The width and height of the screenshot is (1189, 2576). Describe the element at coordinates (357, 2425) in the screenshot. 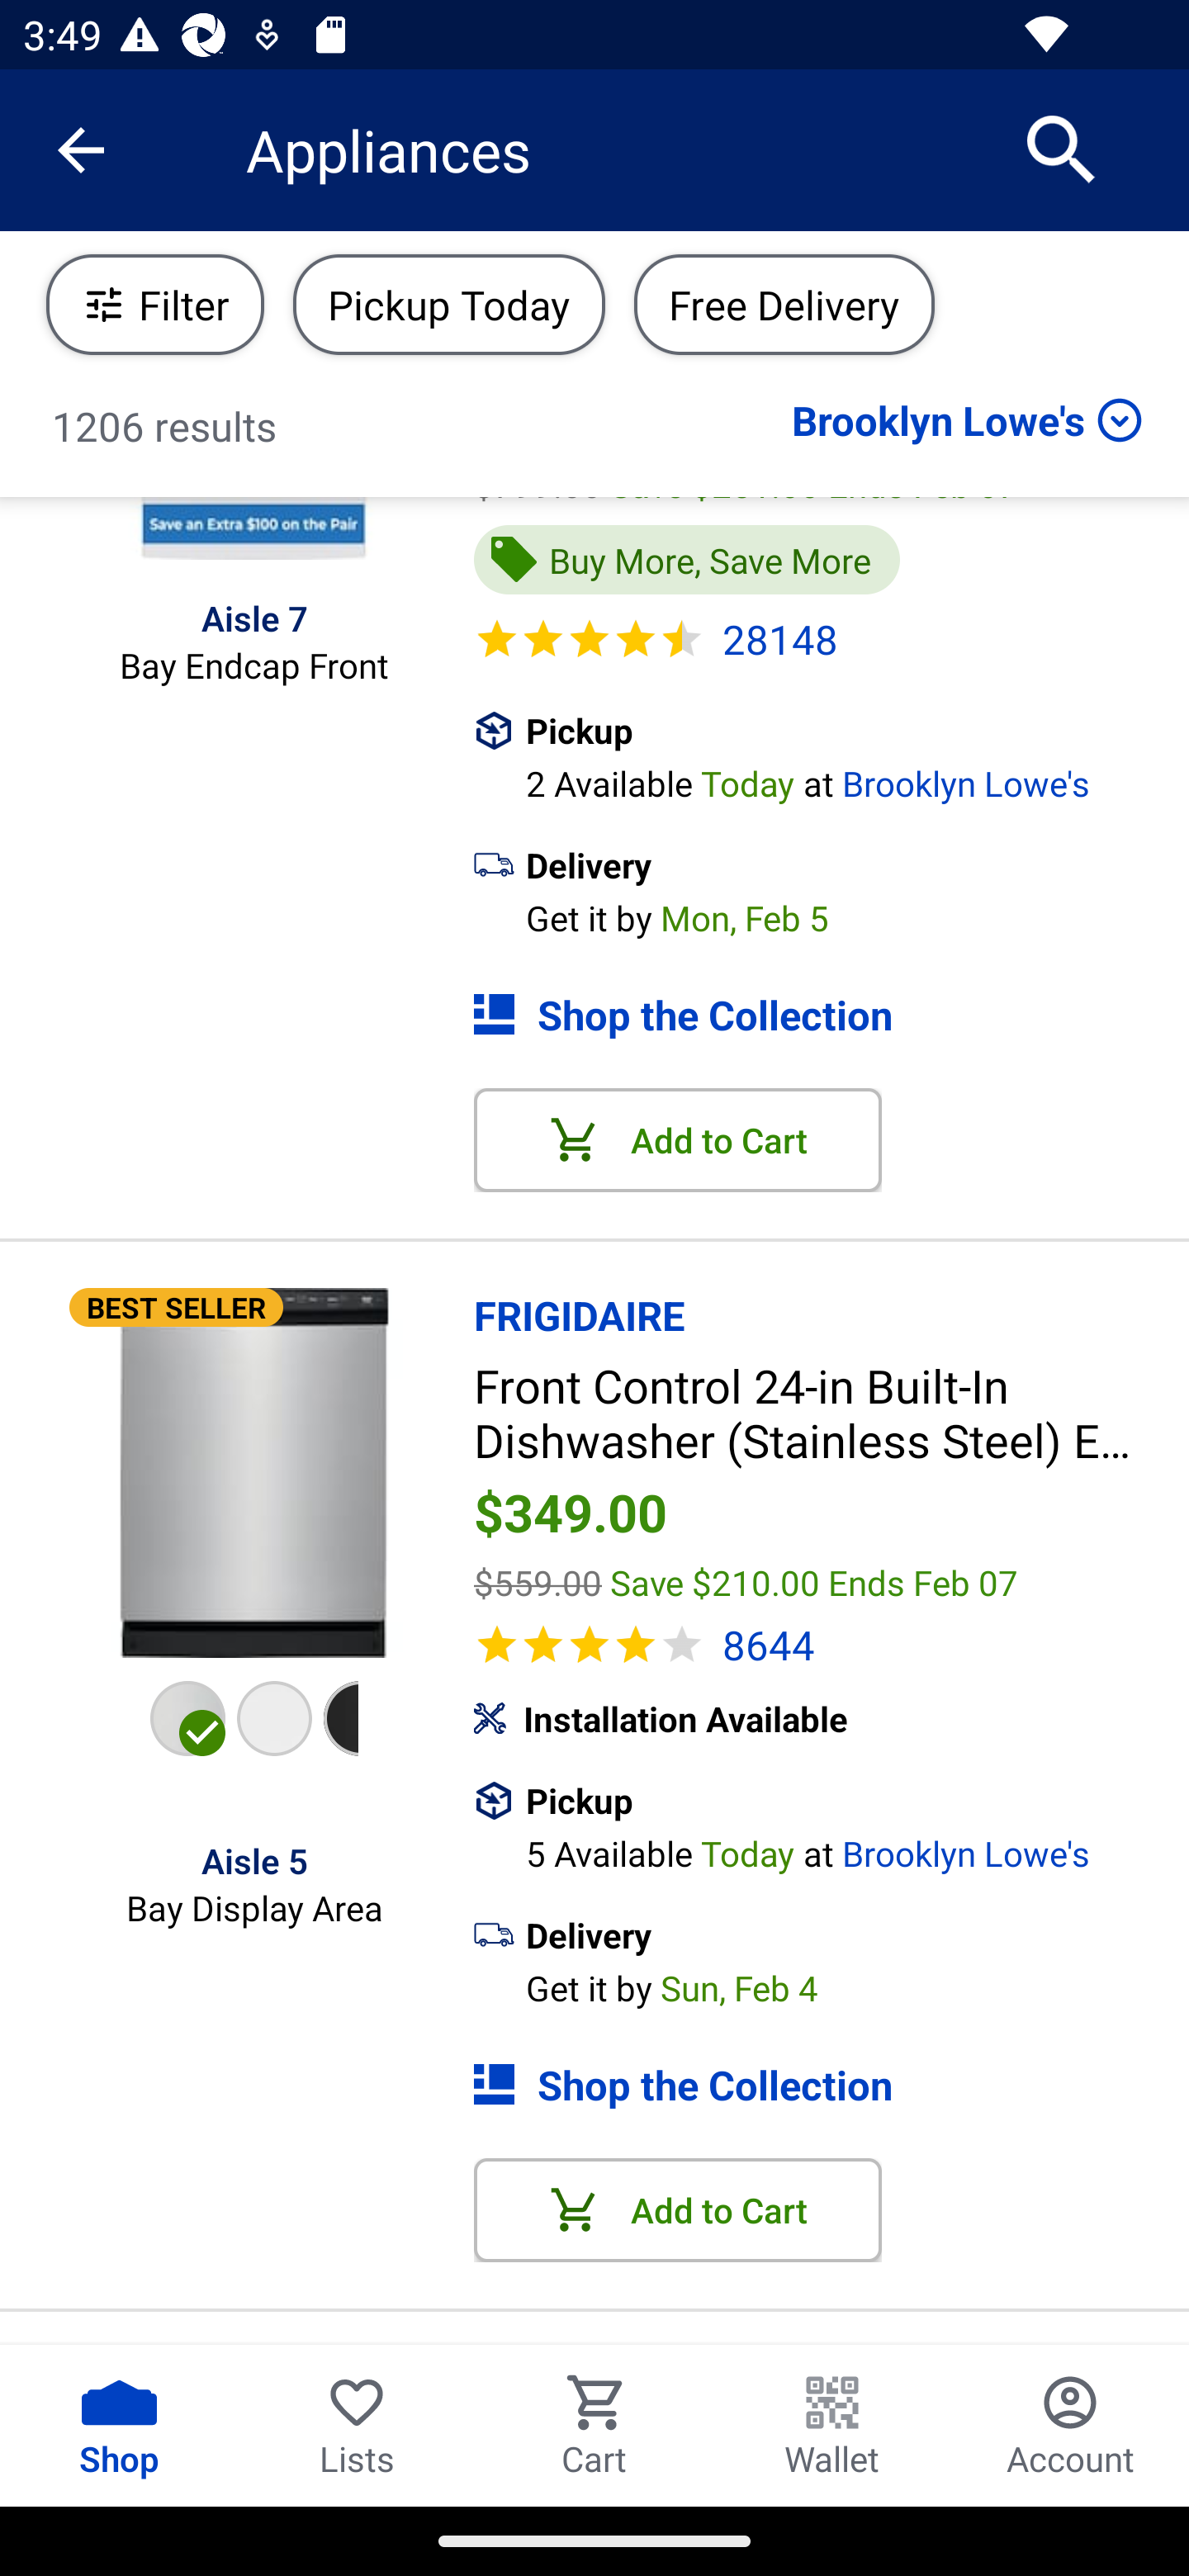

I see `Lists` at that location.